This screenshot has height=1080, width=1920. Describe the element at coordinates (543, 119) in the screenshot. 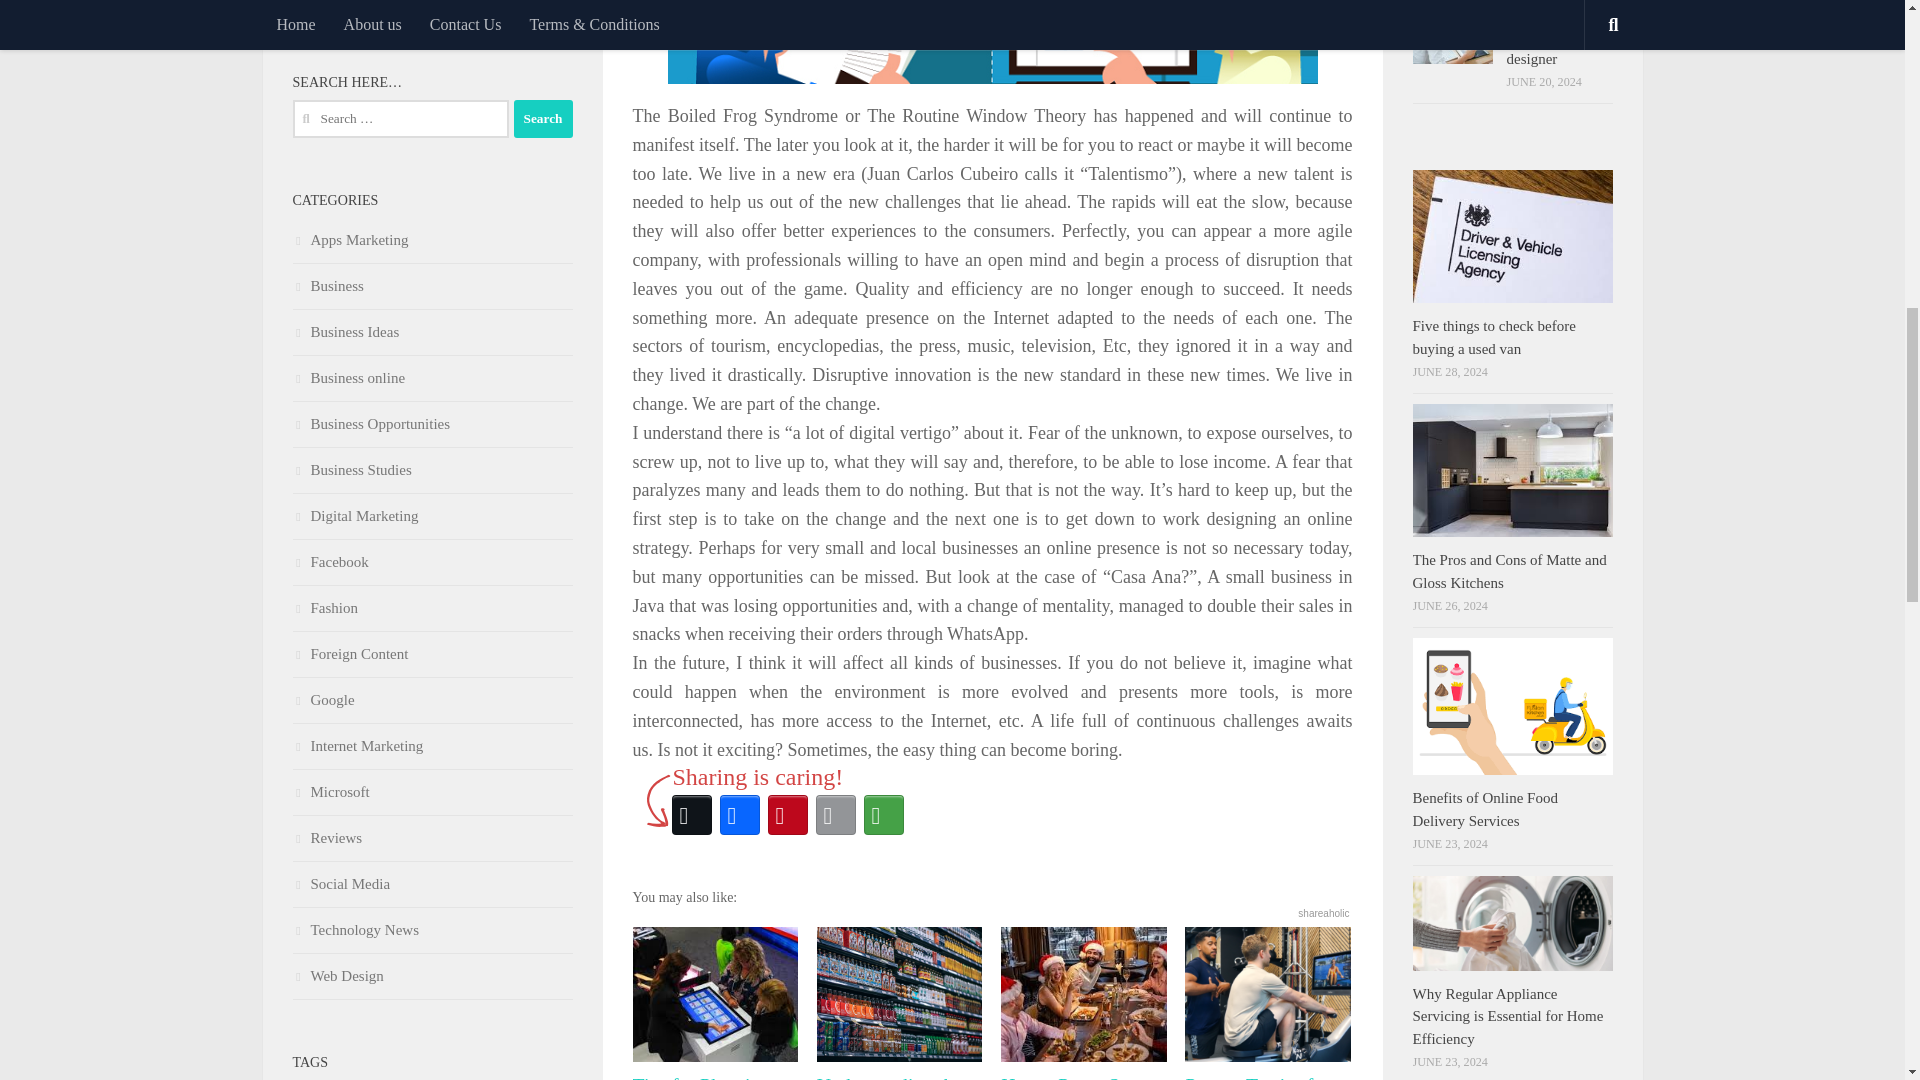

I see `Search` at that location.